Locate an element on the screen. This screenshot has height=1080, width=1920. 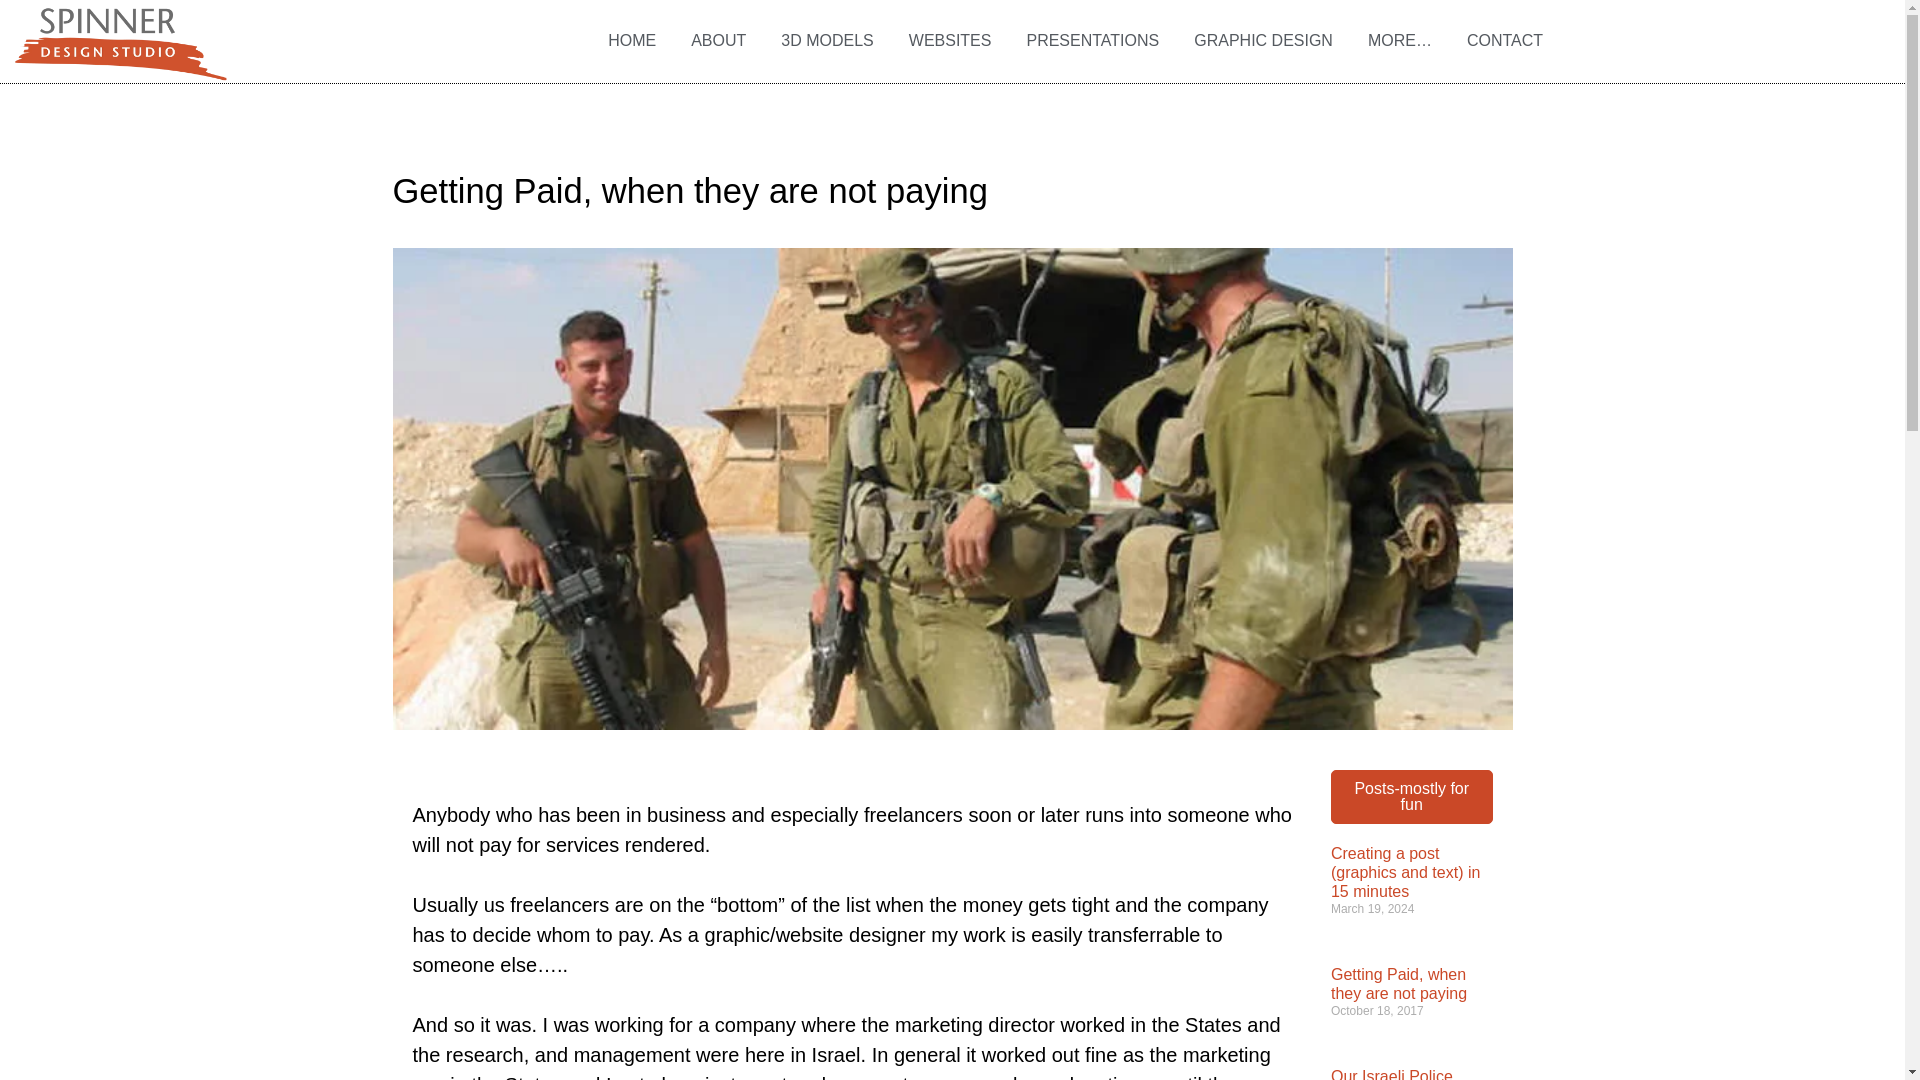
Posts-mostly for fun is located at coordinates (1412, 797).